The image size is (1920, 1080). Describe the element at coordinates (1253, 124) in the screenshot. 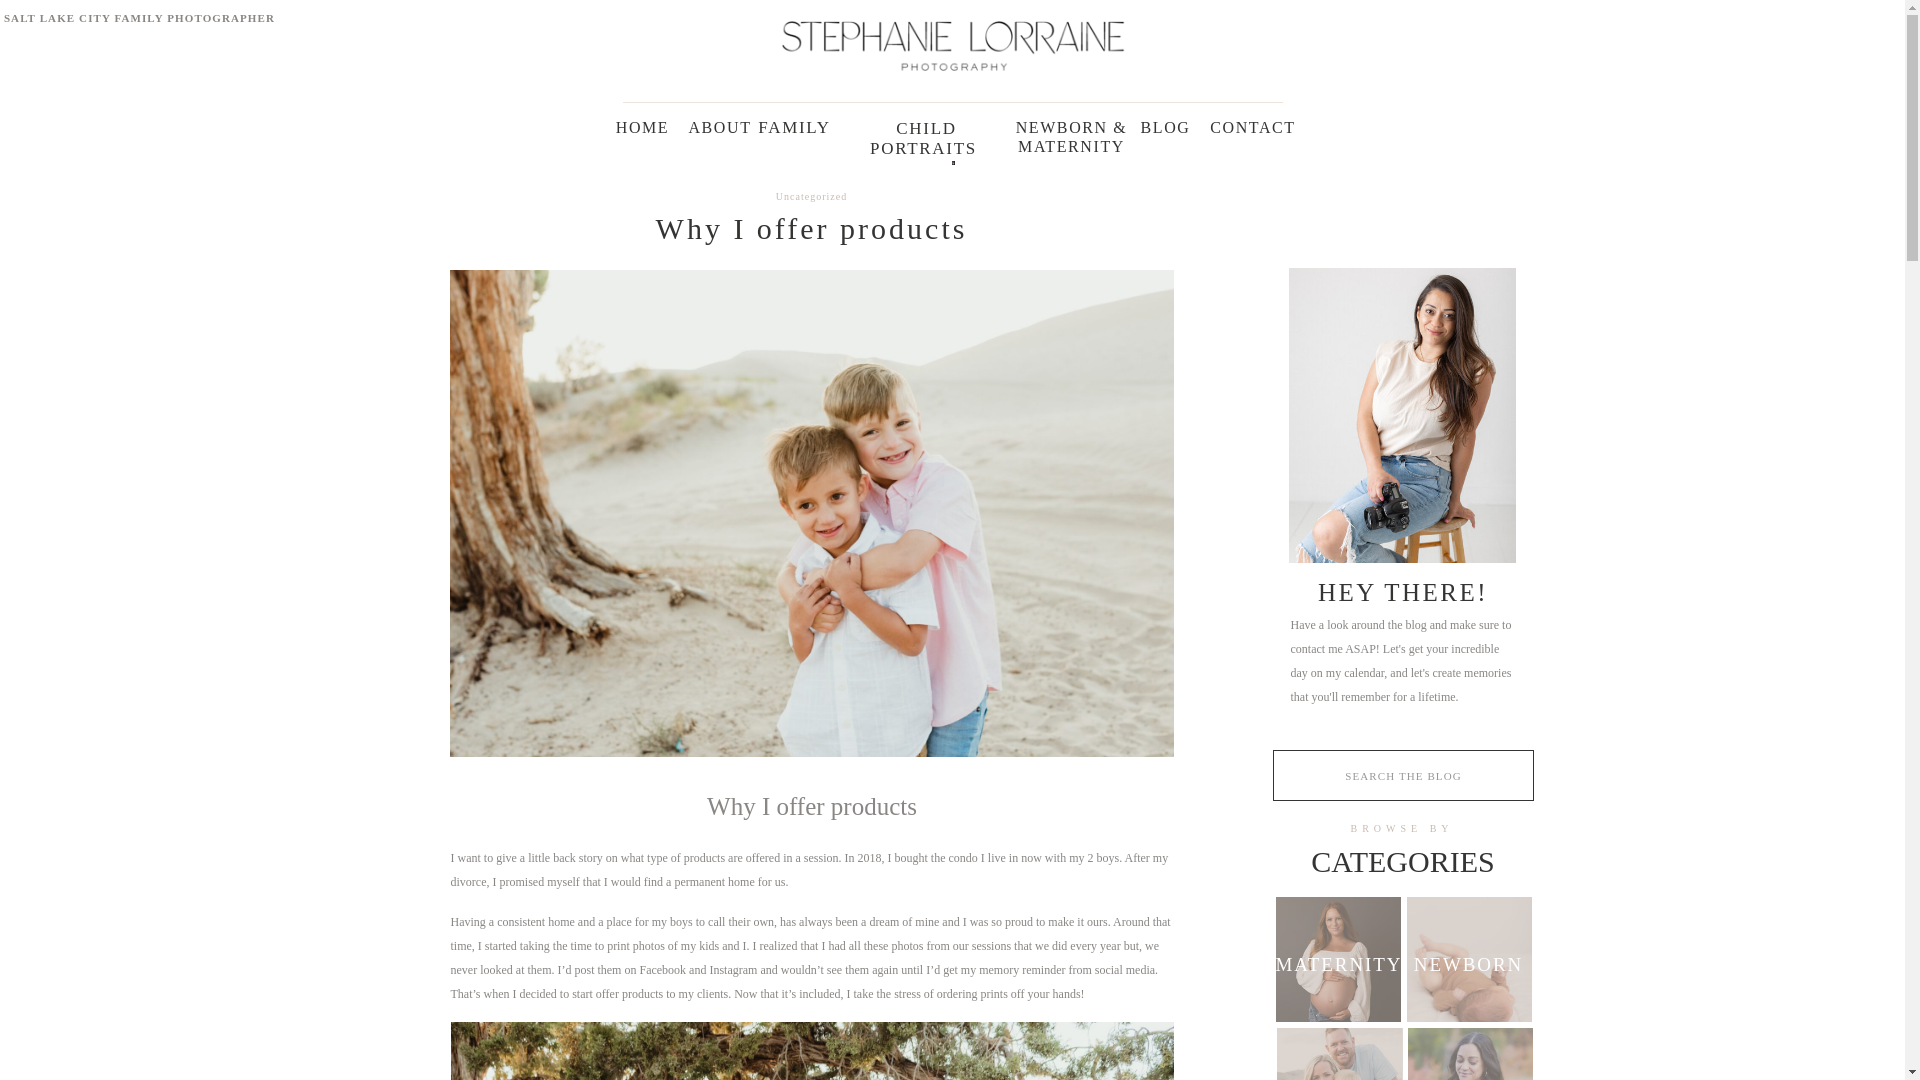

I see `CONTACT` at that location.